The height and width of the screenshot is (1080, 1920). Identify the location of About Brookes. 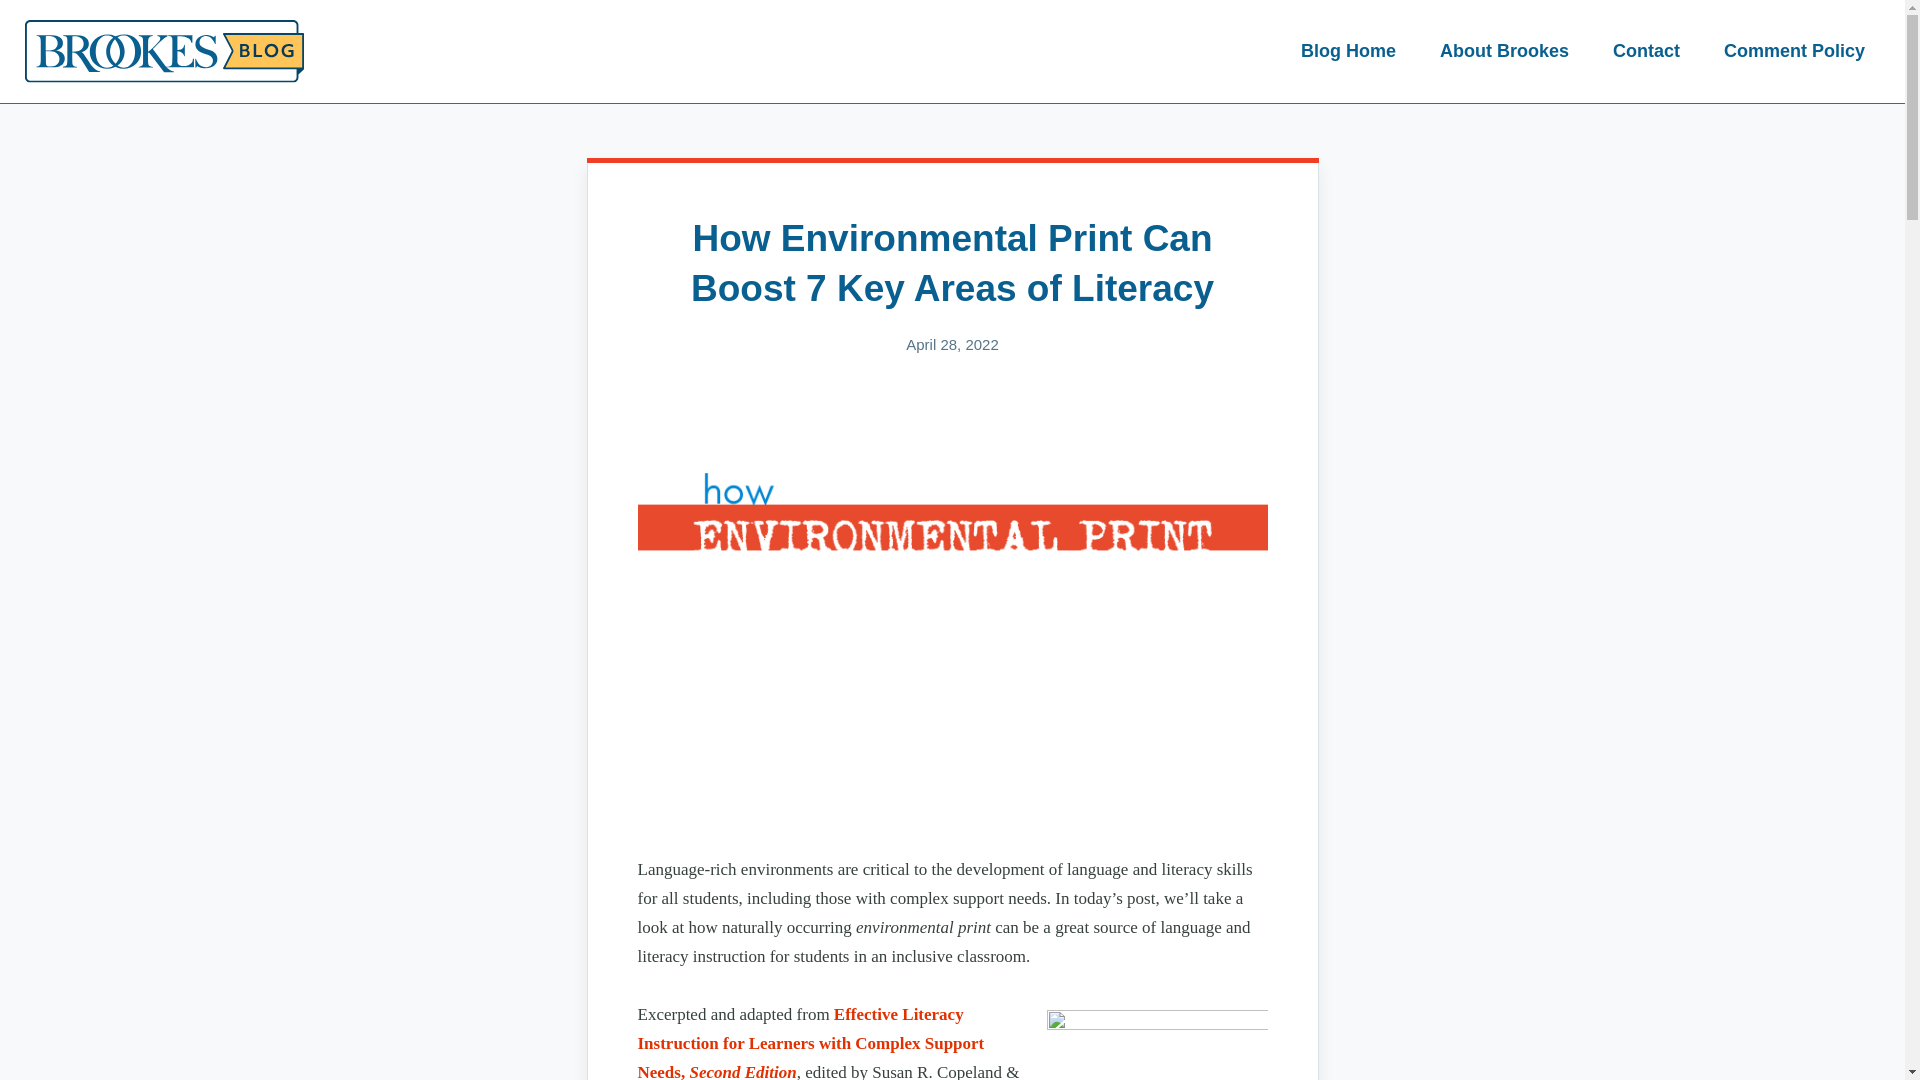
(1504, 52).